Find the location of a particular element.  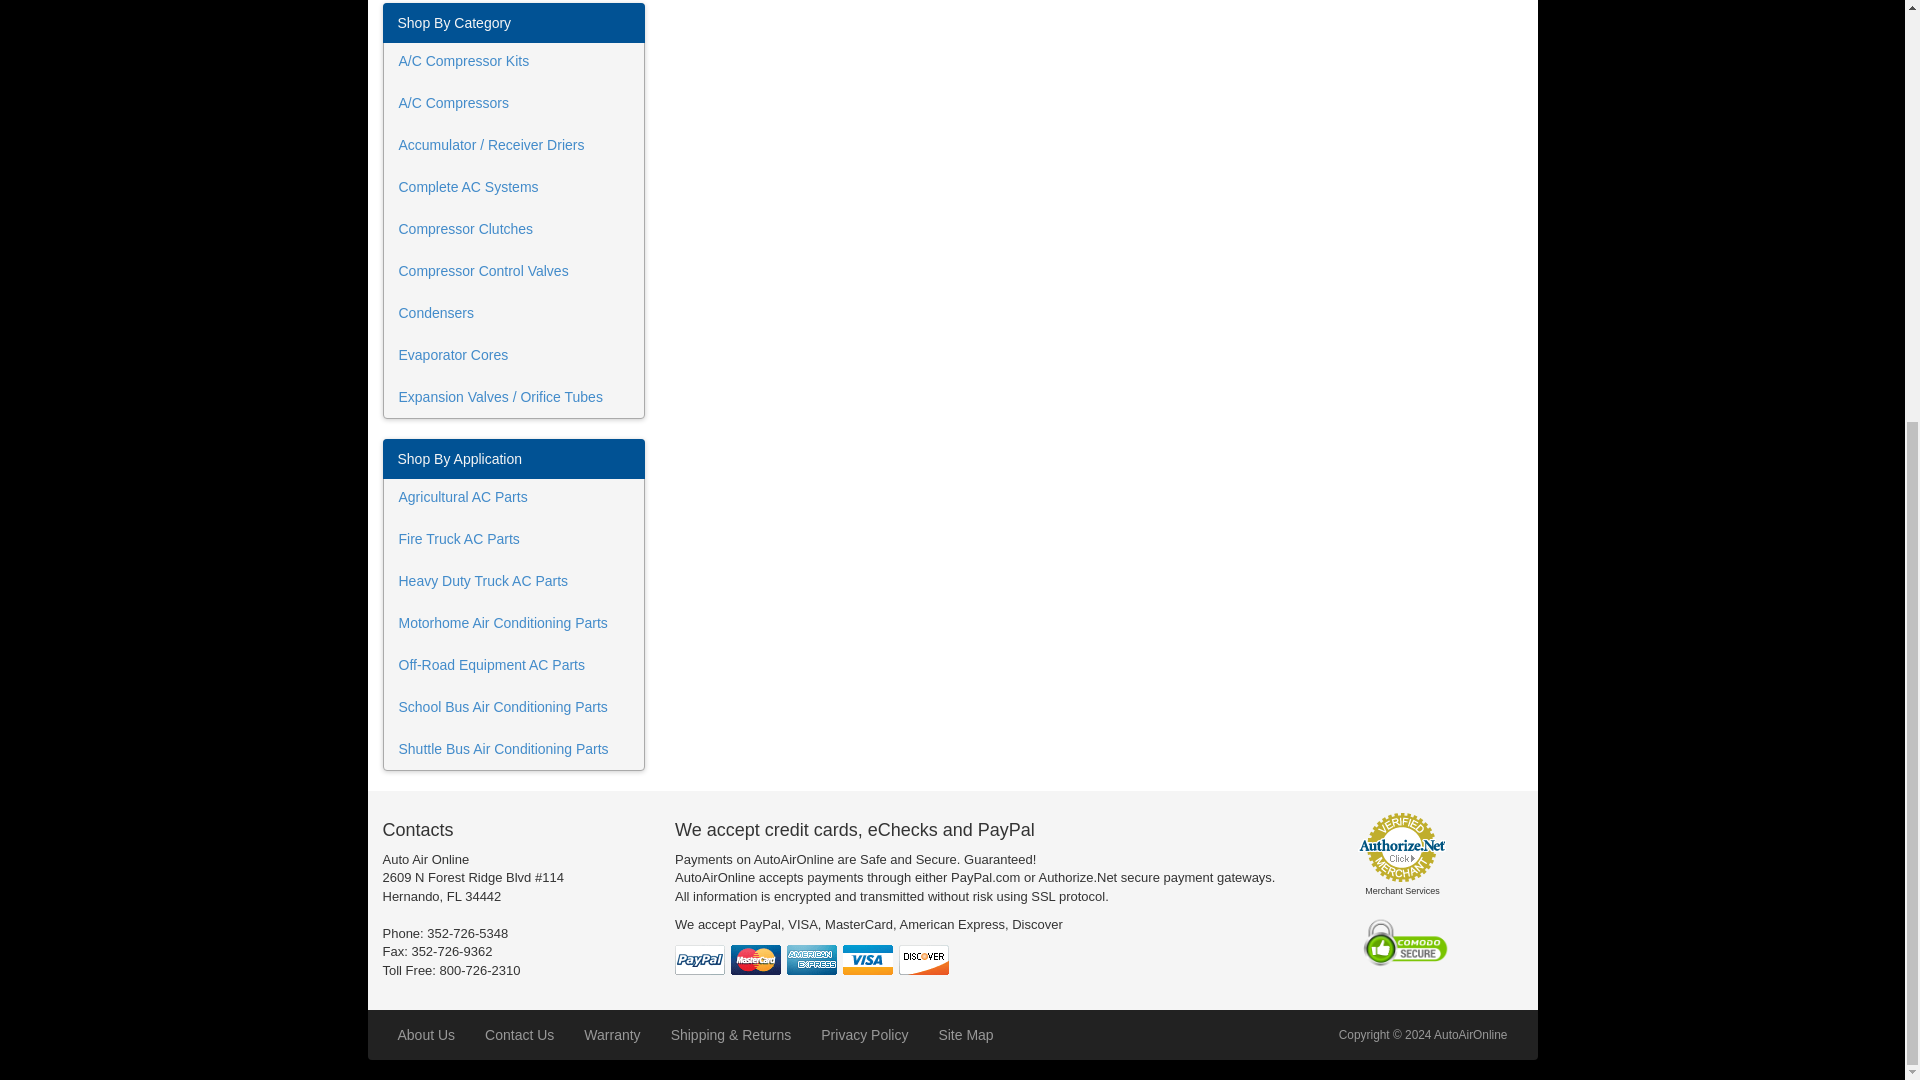

Fire Truck AC Parts is located at coordinates (514, 540).